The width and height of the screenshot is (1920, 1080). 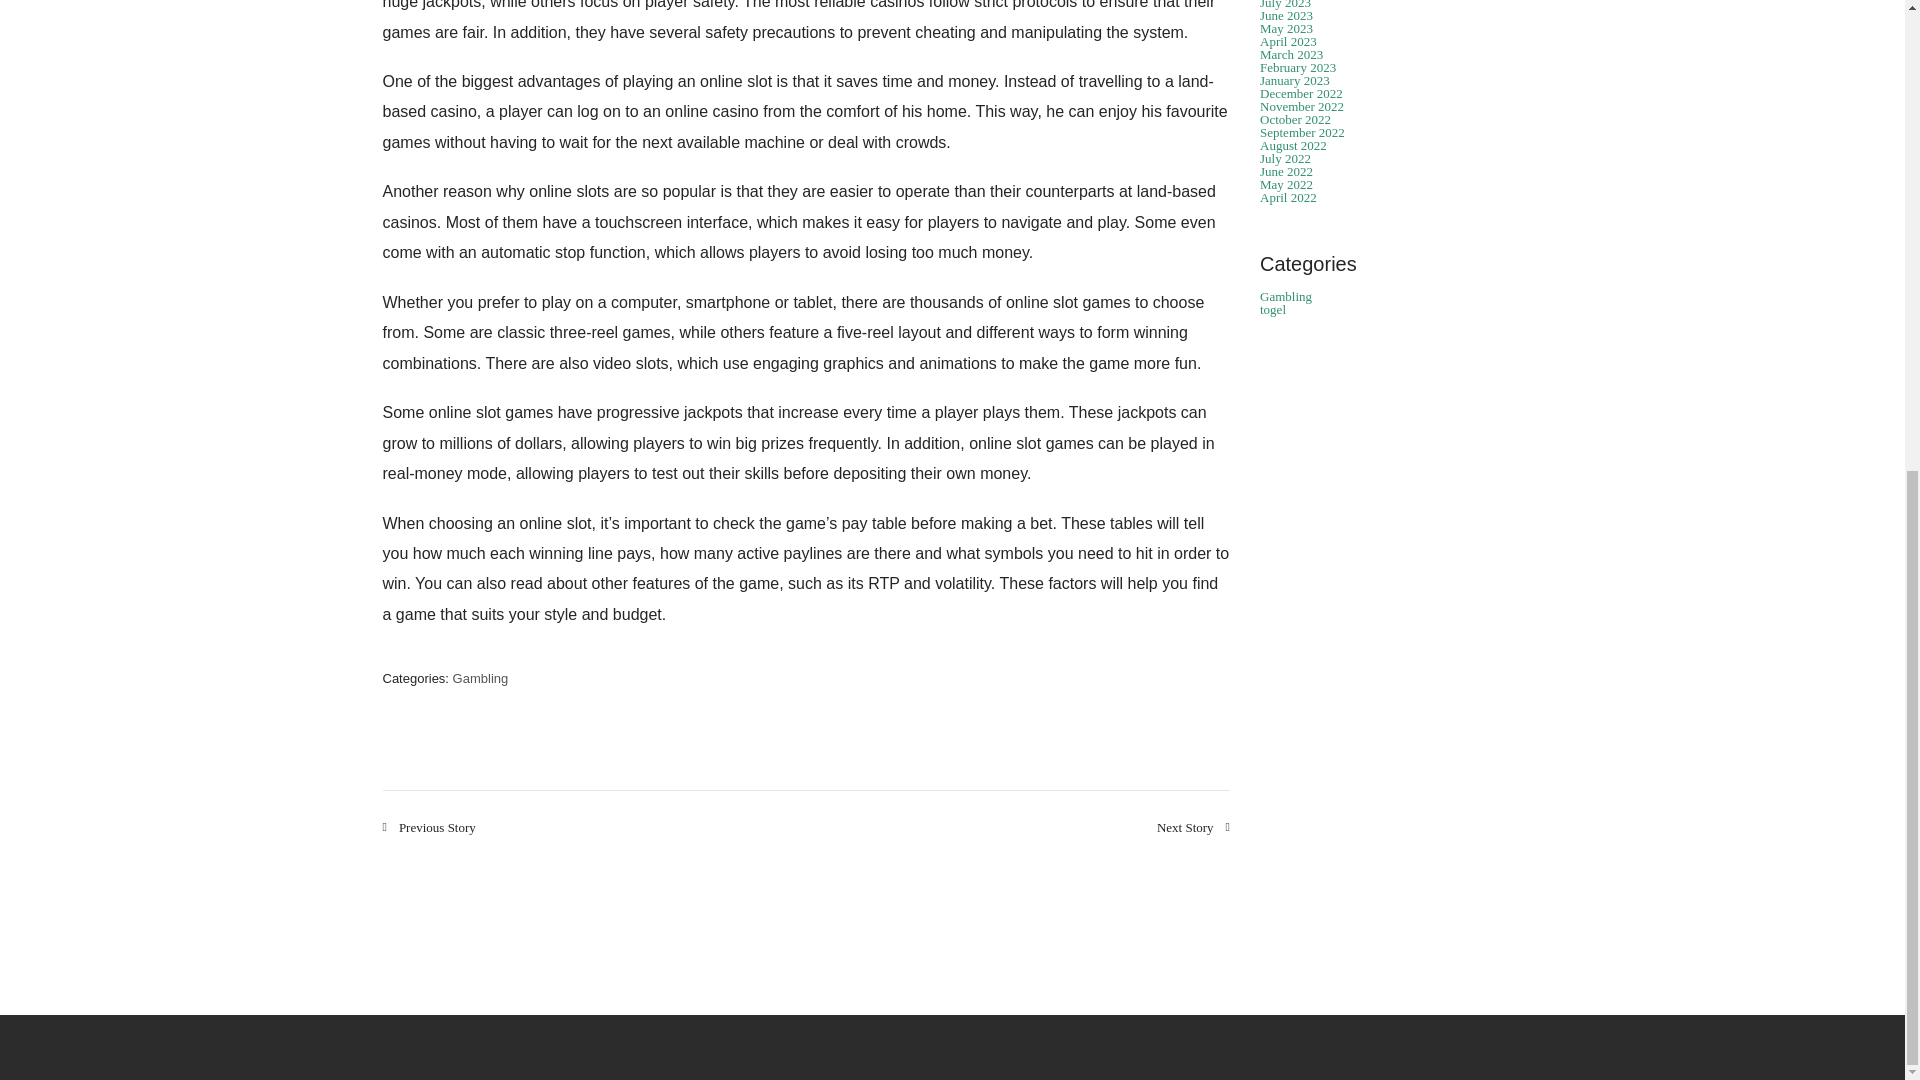 What do you see at coordinates (1300, 94) in the screenshot?
I see `December 2022` at bounding box center [1300, 94].